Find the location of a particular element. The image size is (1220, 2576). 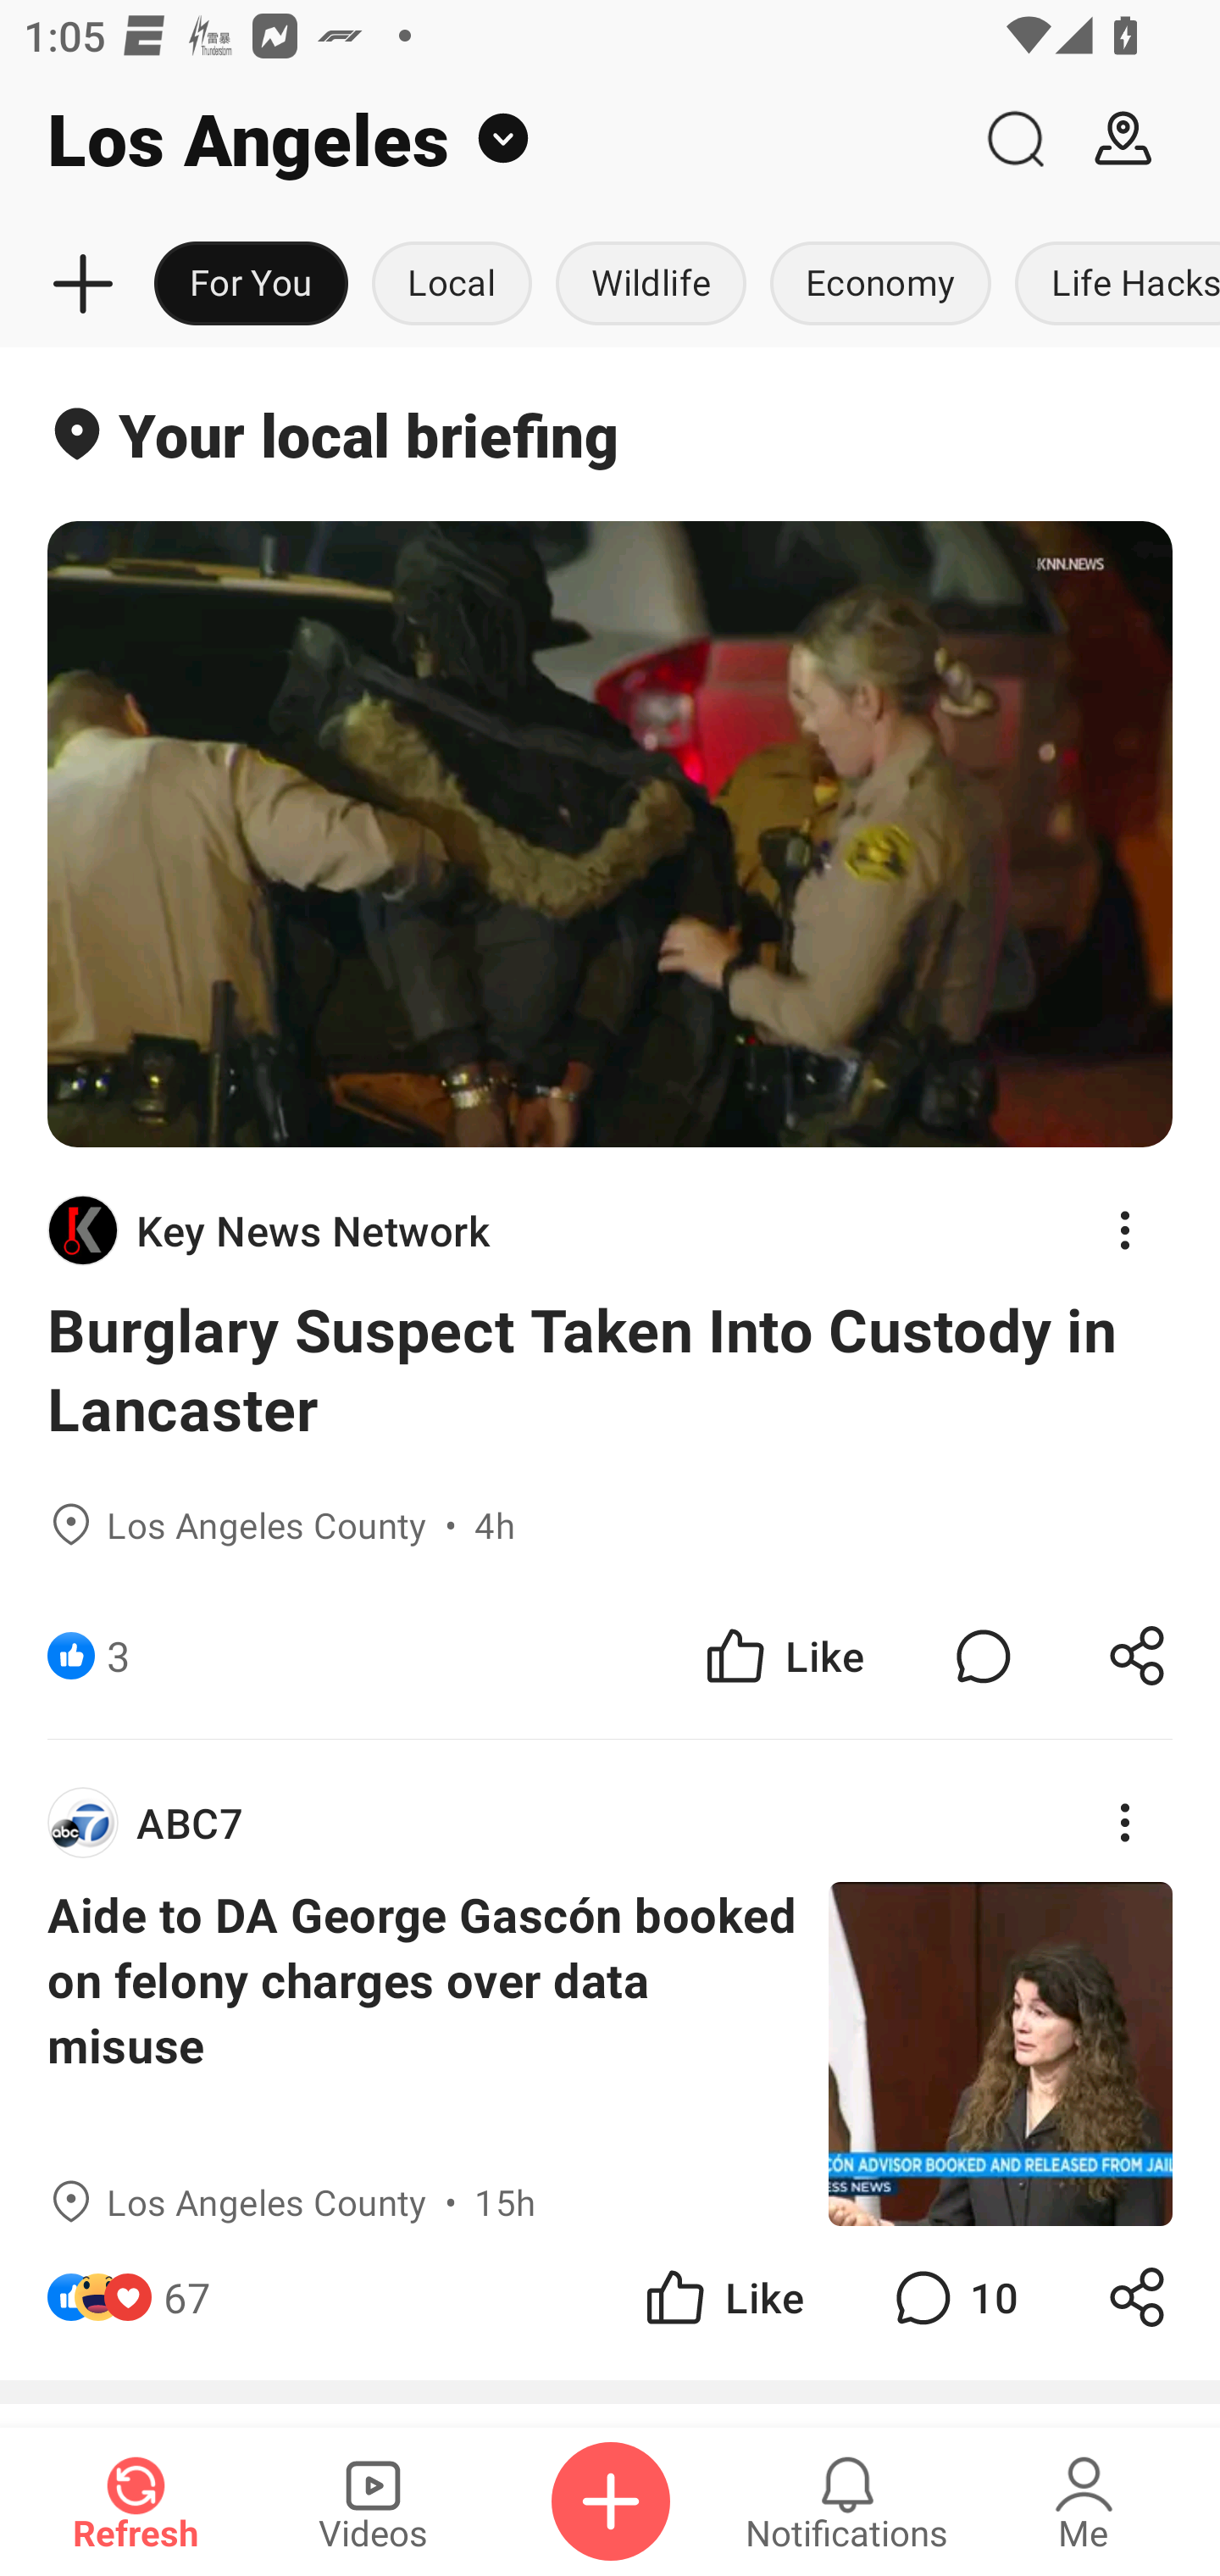

Me is located at coordinates (1084, 2501).